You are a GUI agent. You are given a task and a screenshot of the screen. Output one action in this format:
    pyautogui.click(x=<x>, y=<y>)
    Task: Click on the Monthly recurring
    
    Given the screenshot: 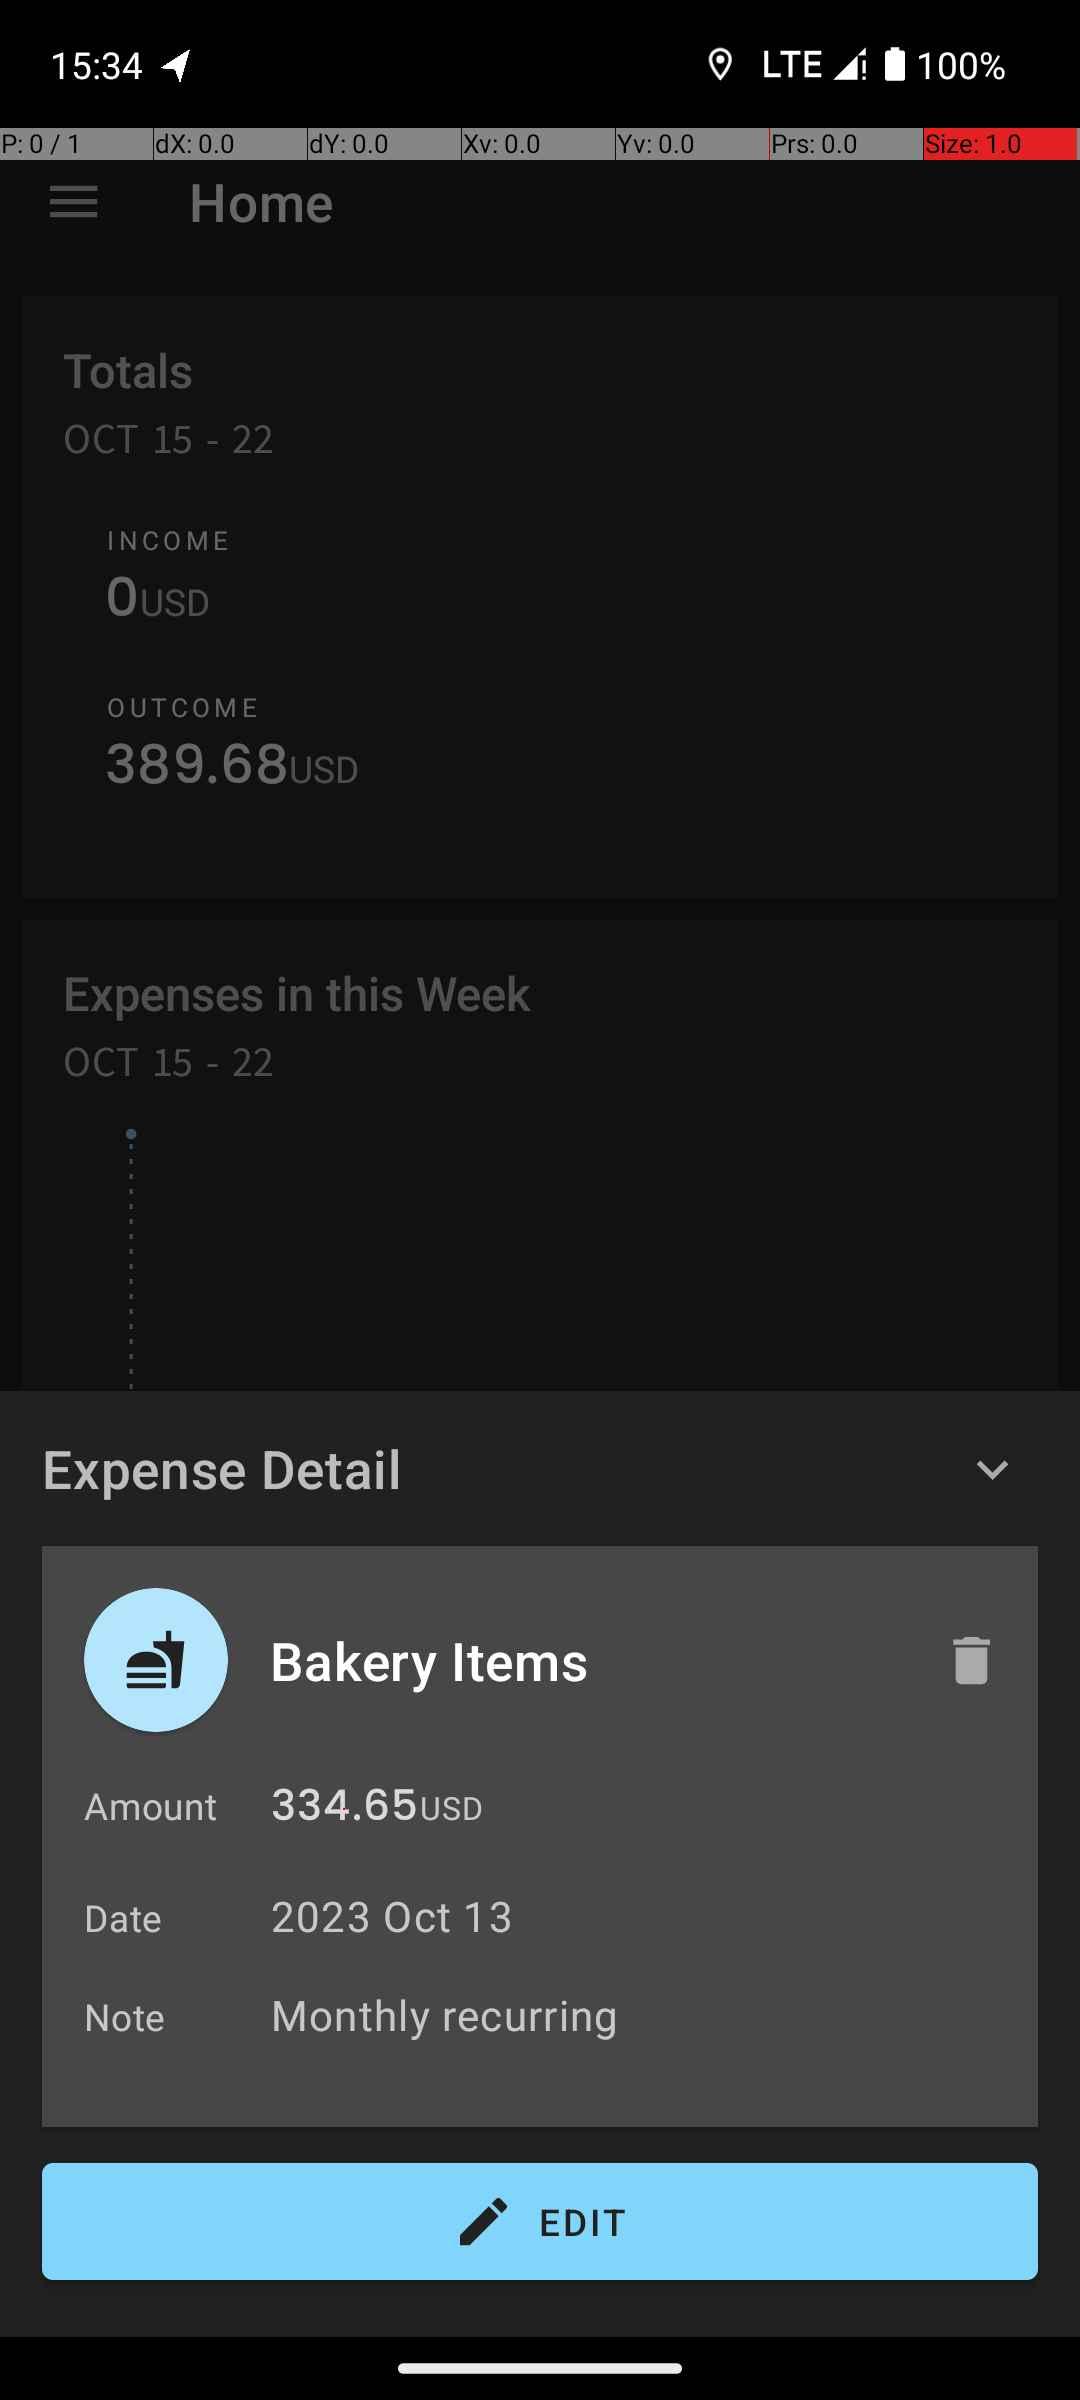 What is the action you would take?
    pyautogui.click(x=644, y=2014)
    